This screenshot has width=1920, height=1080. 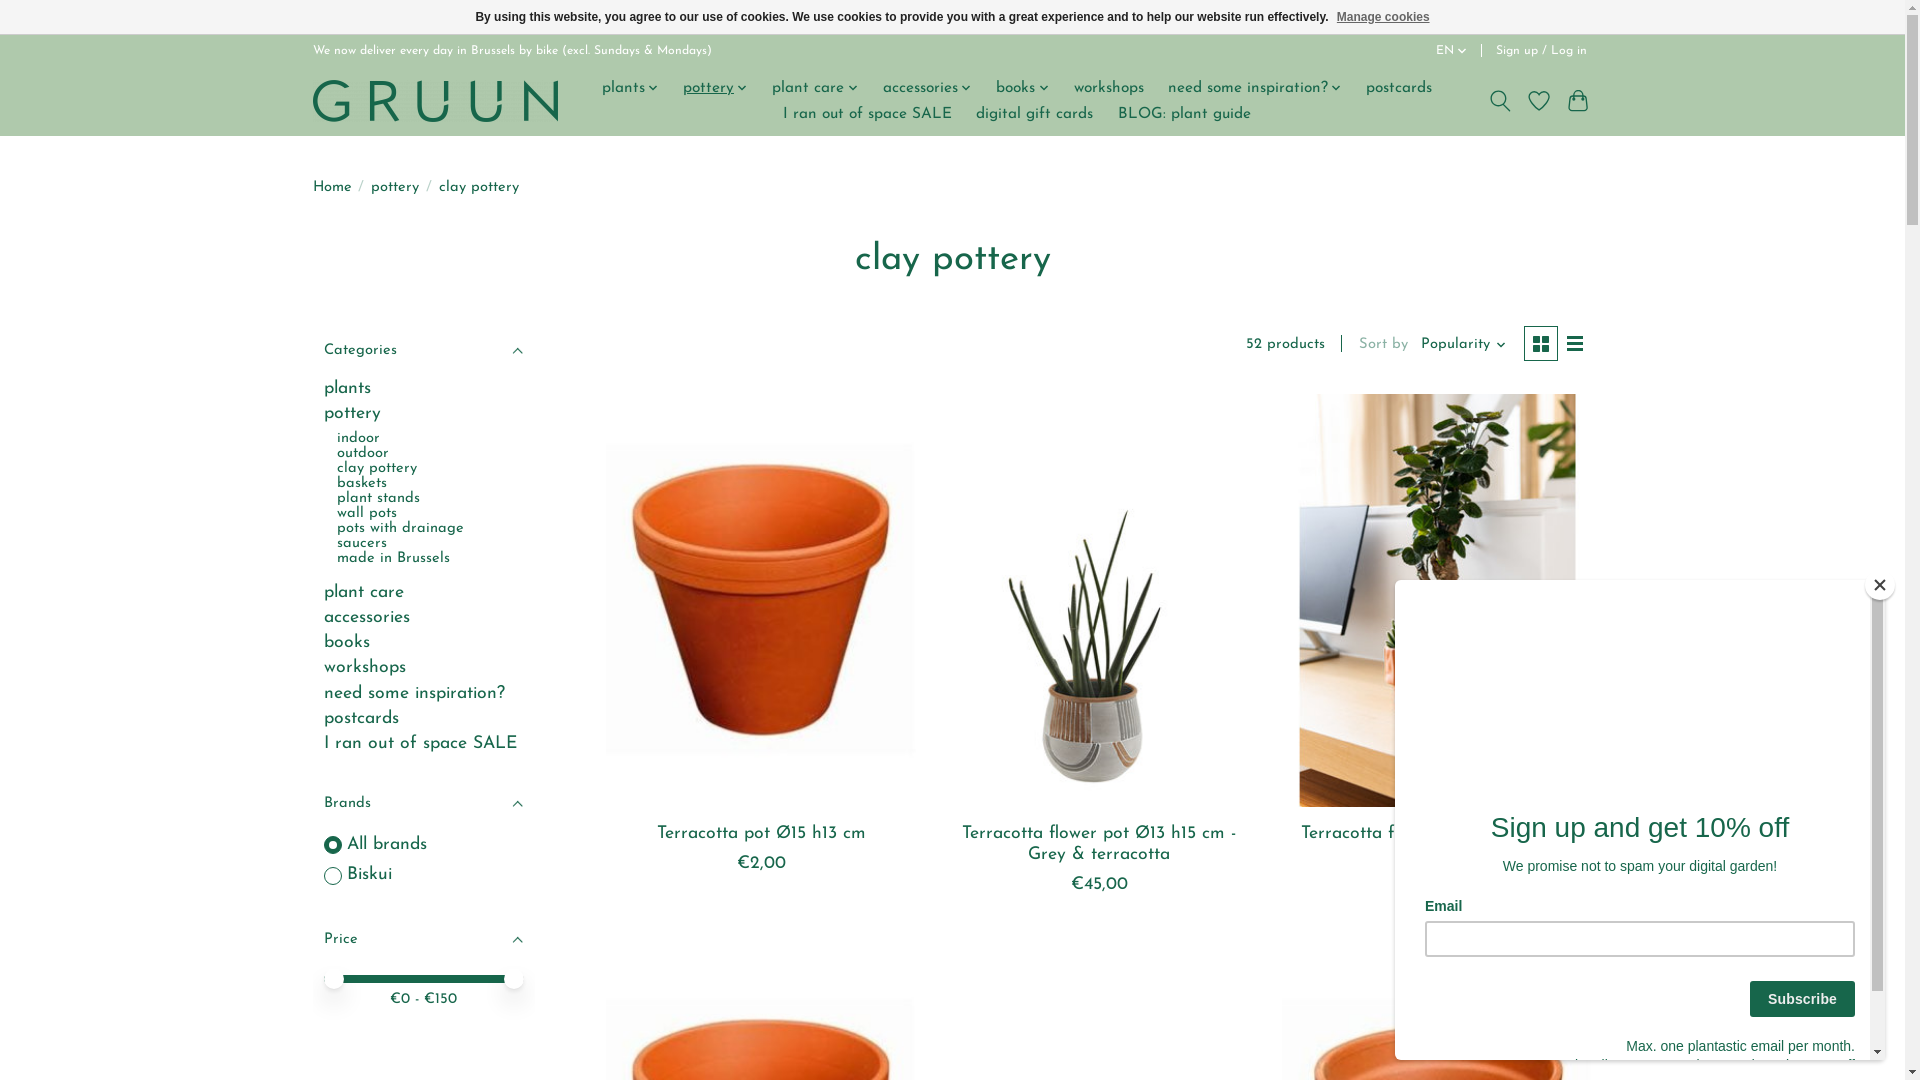 I want to click on accessories, so click(x=367, y=618).